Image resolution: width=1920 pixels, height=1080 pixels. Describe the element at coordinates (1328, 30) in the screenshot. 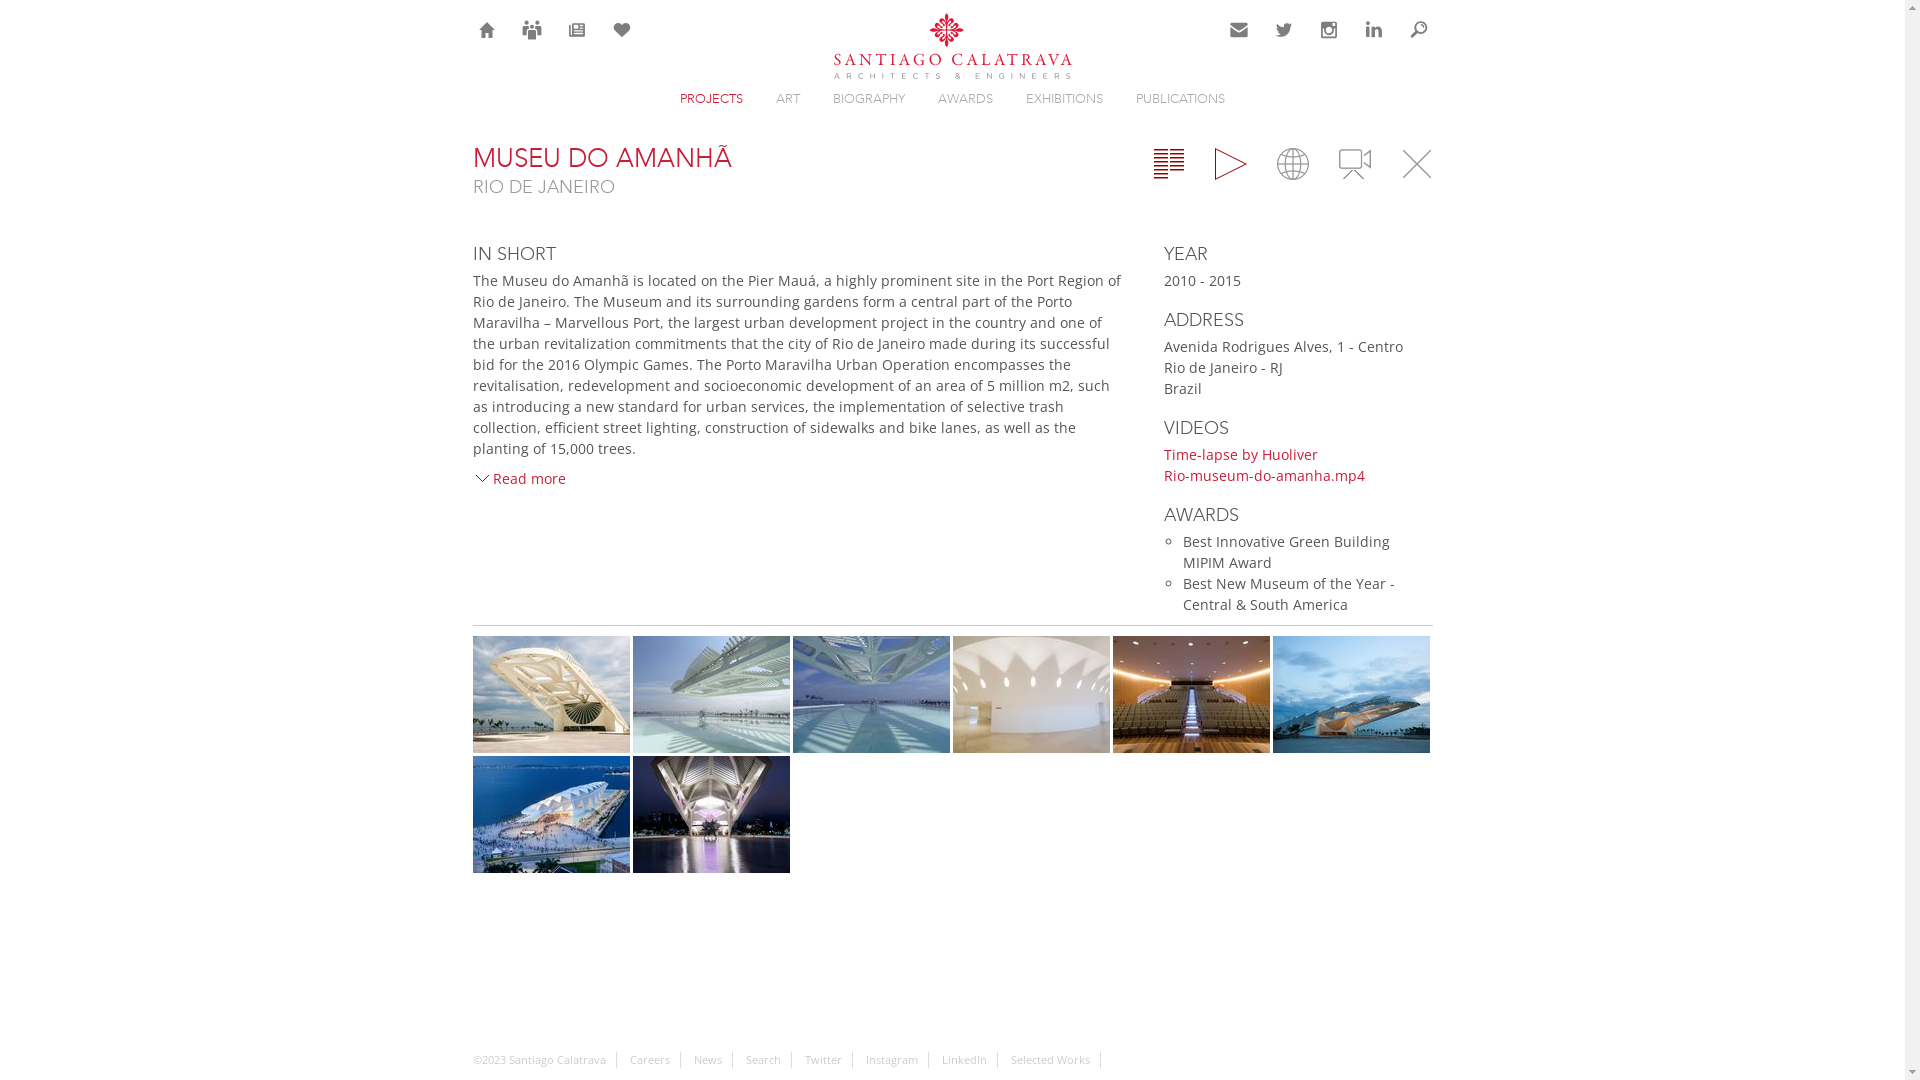

I see `Instagram` at that location.